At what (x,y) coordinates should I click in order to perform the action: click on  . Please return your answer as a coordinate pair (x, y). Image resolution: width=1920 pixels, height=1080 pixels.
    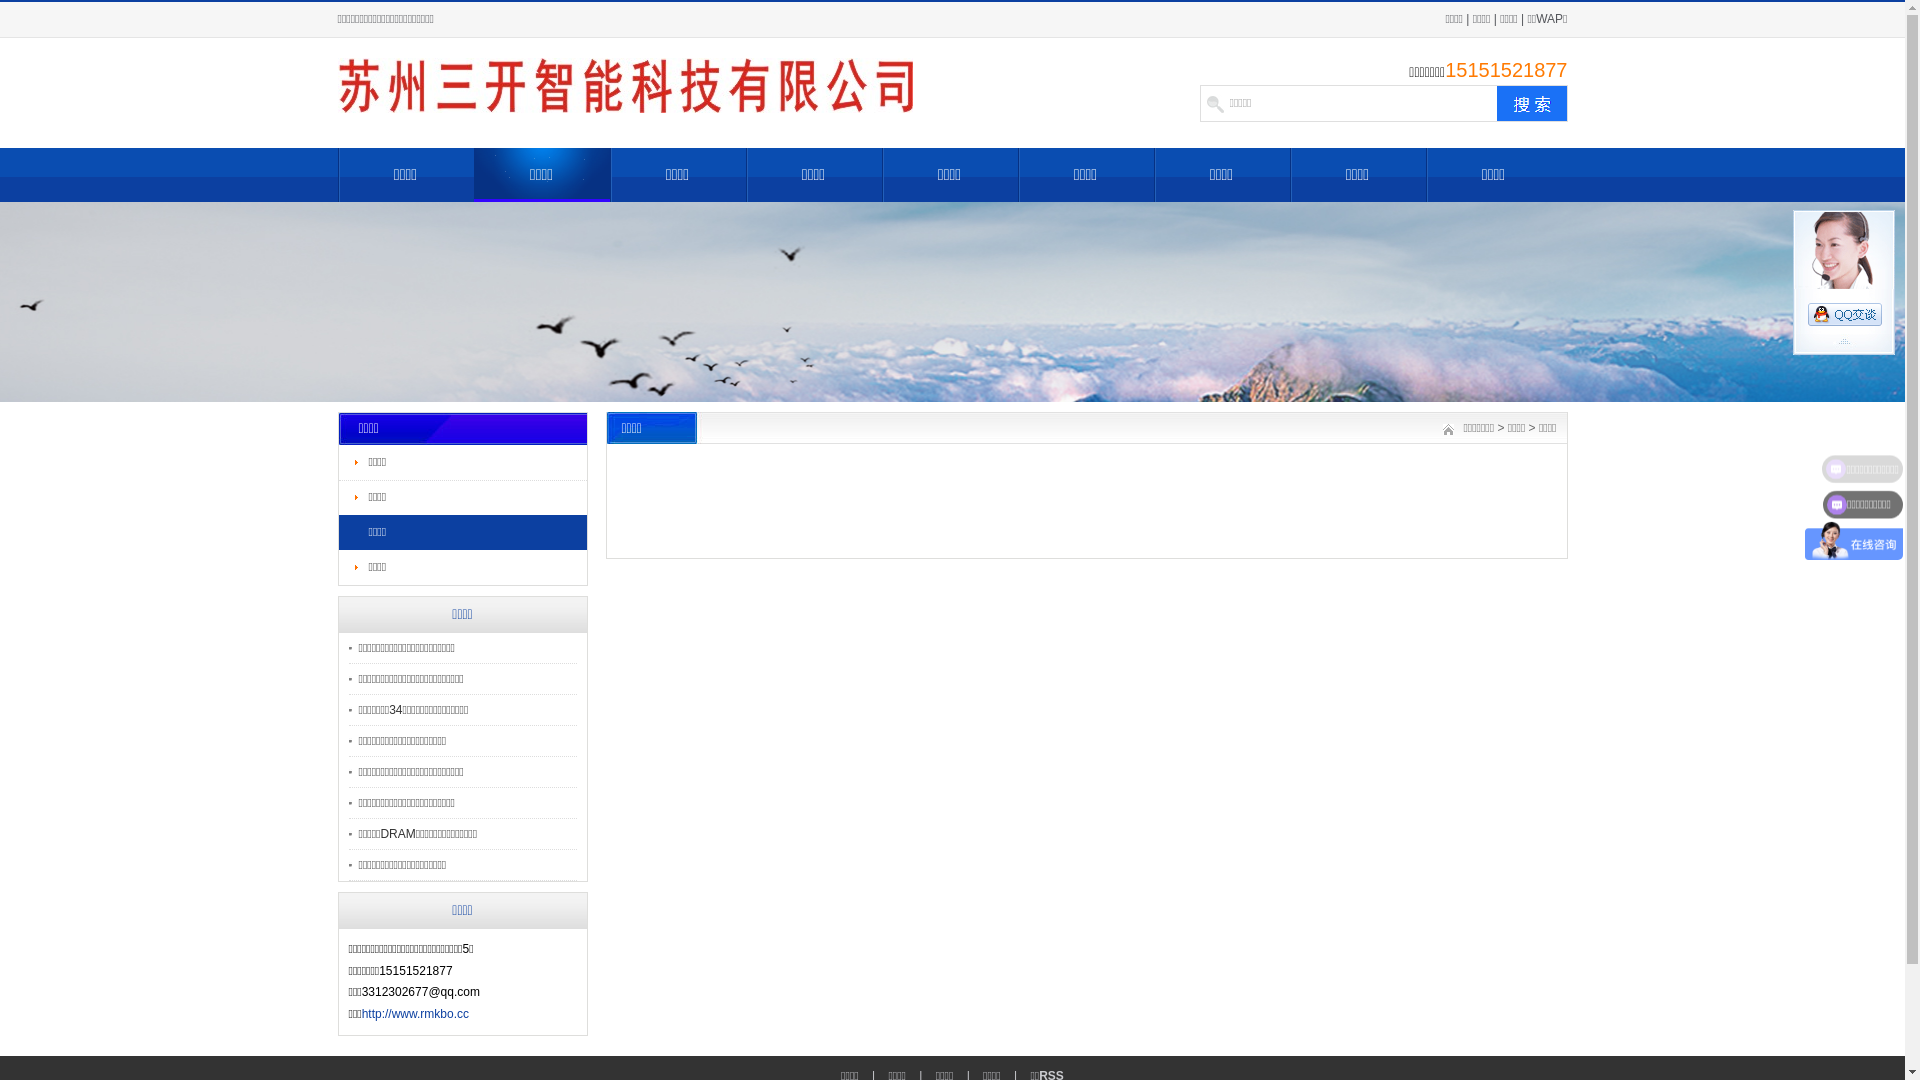
    Looking at the image, I should click on (1532, 104).